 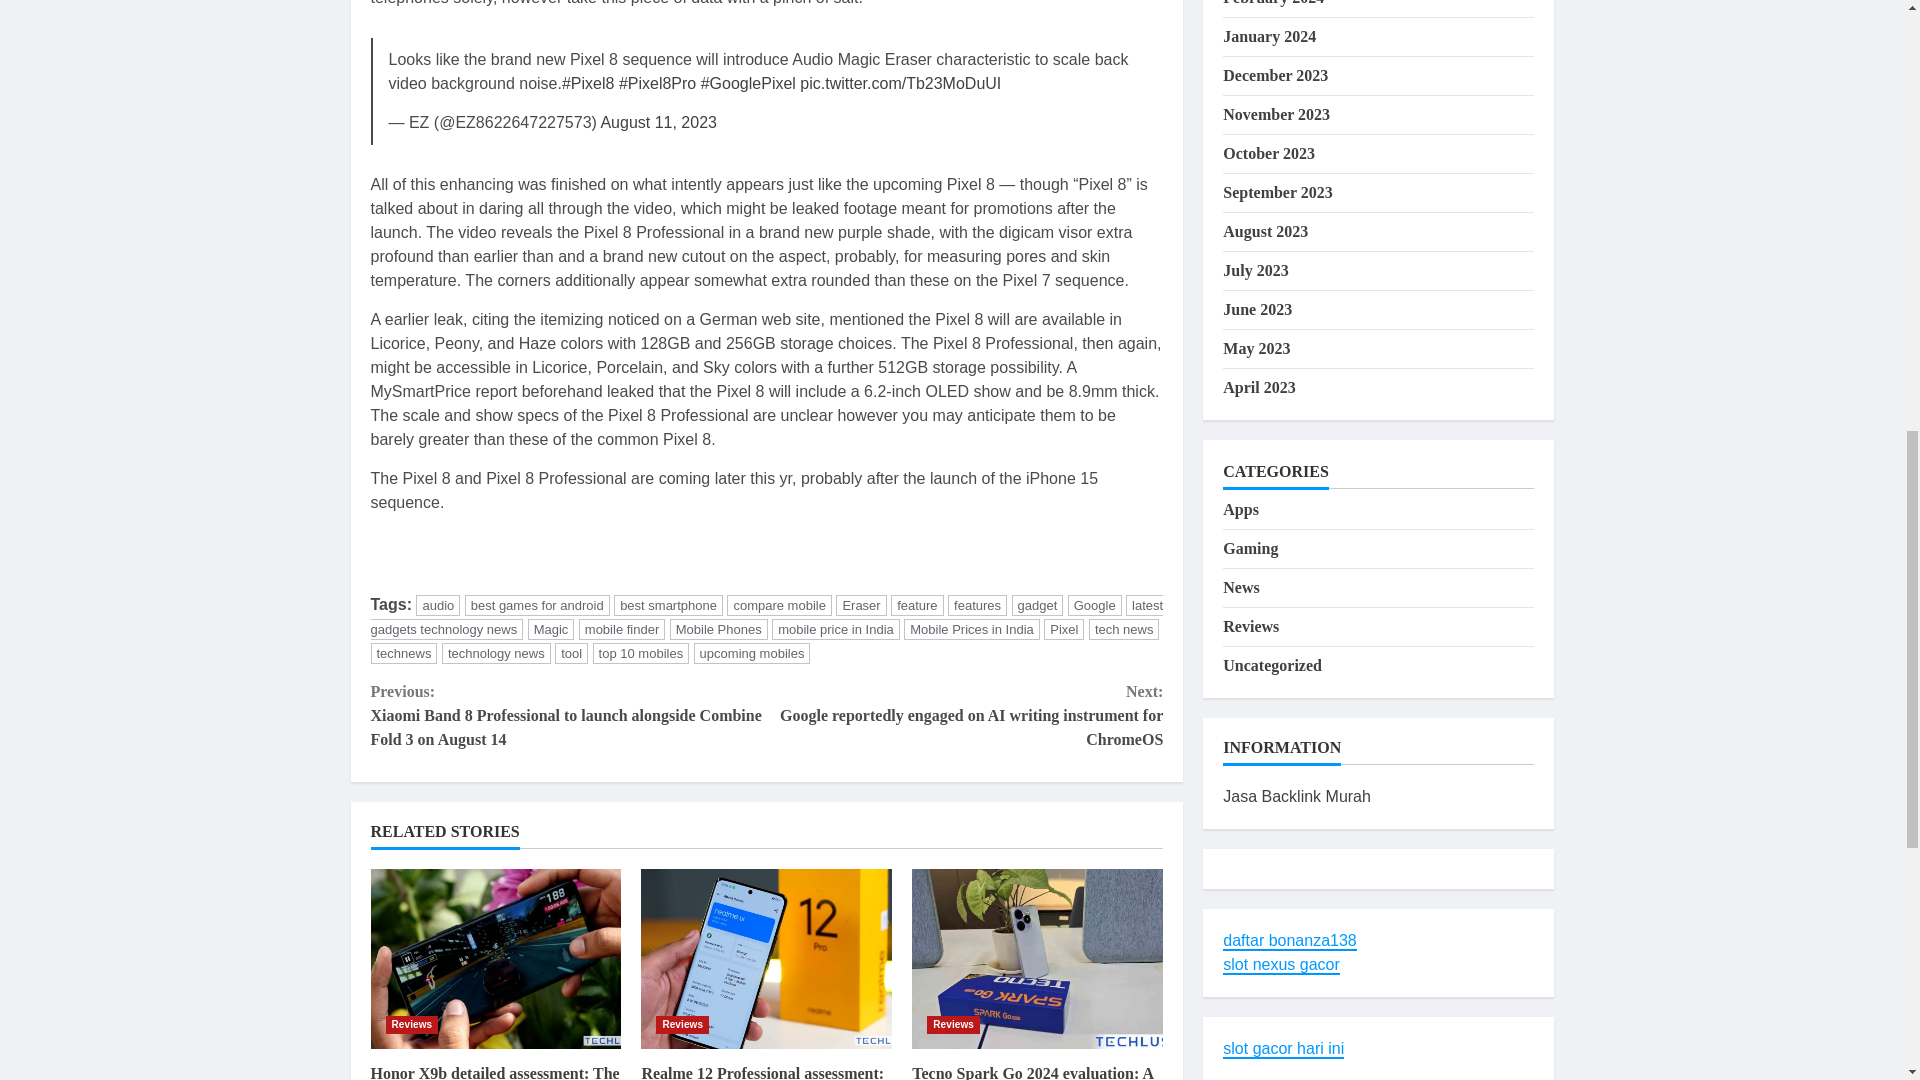 I want to click on features, so click(x=977, y=605).